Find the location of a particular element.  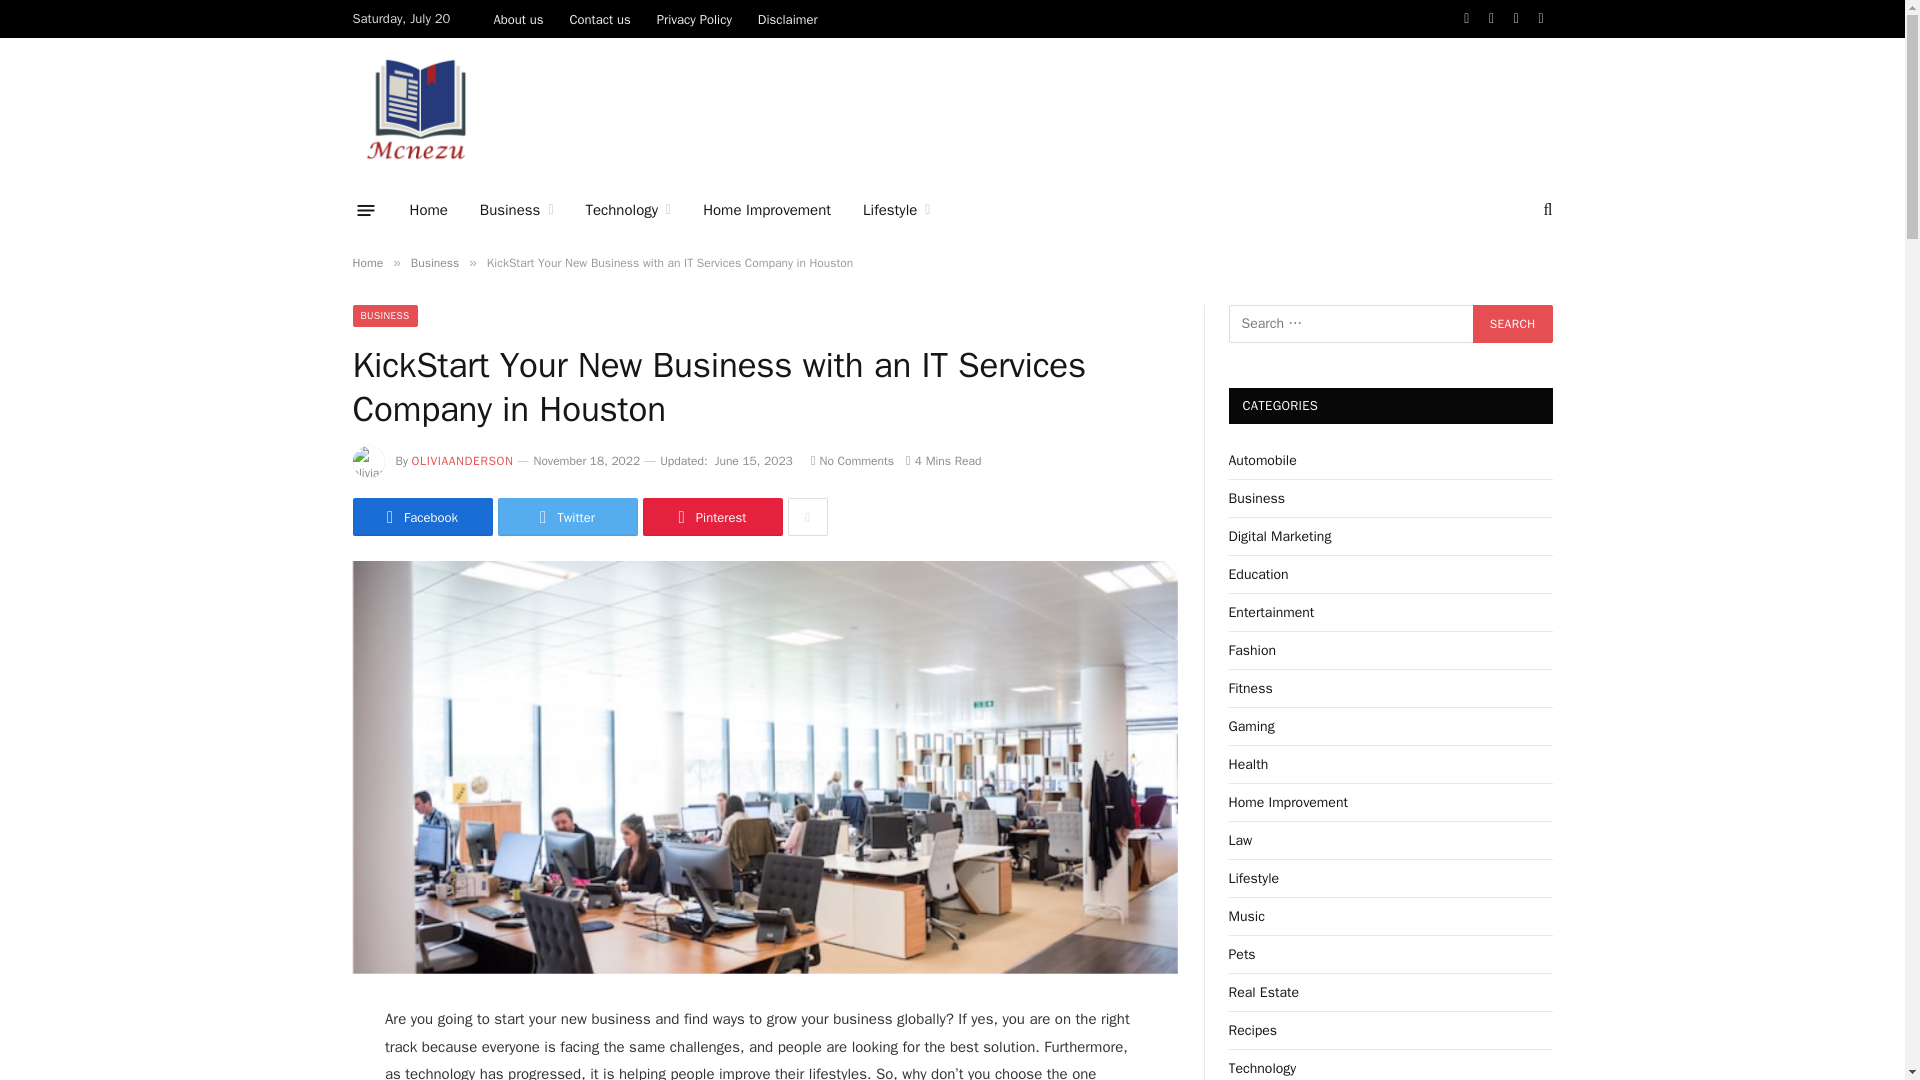

Technology is located at coordinates (628, 210).